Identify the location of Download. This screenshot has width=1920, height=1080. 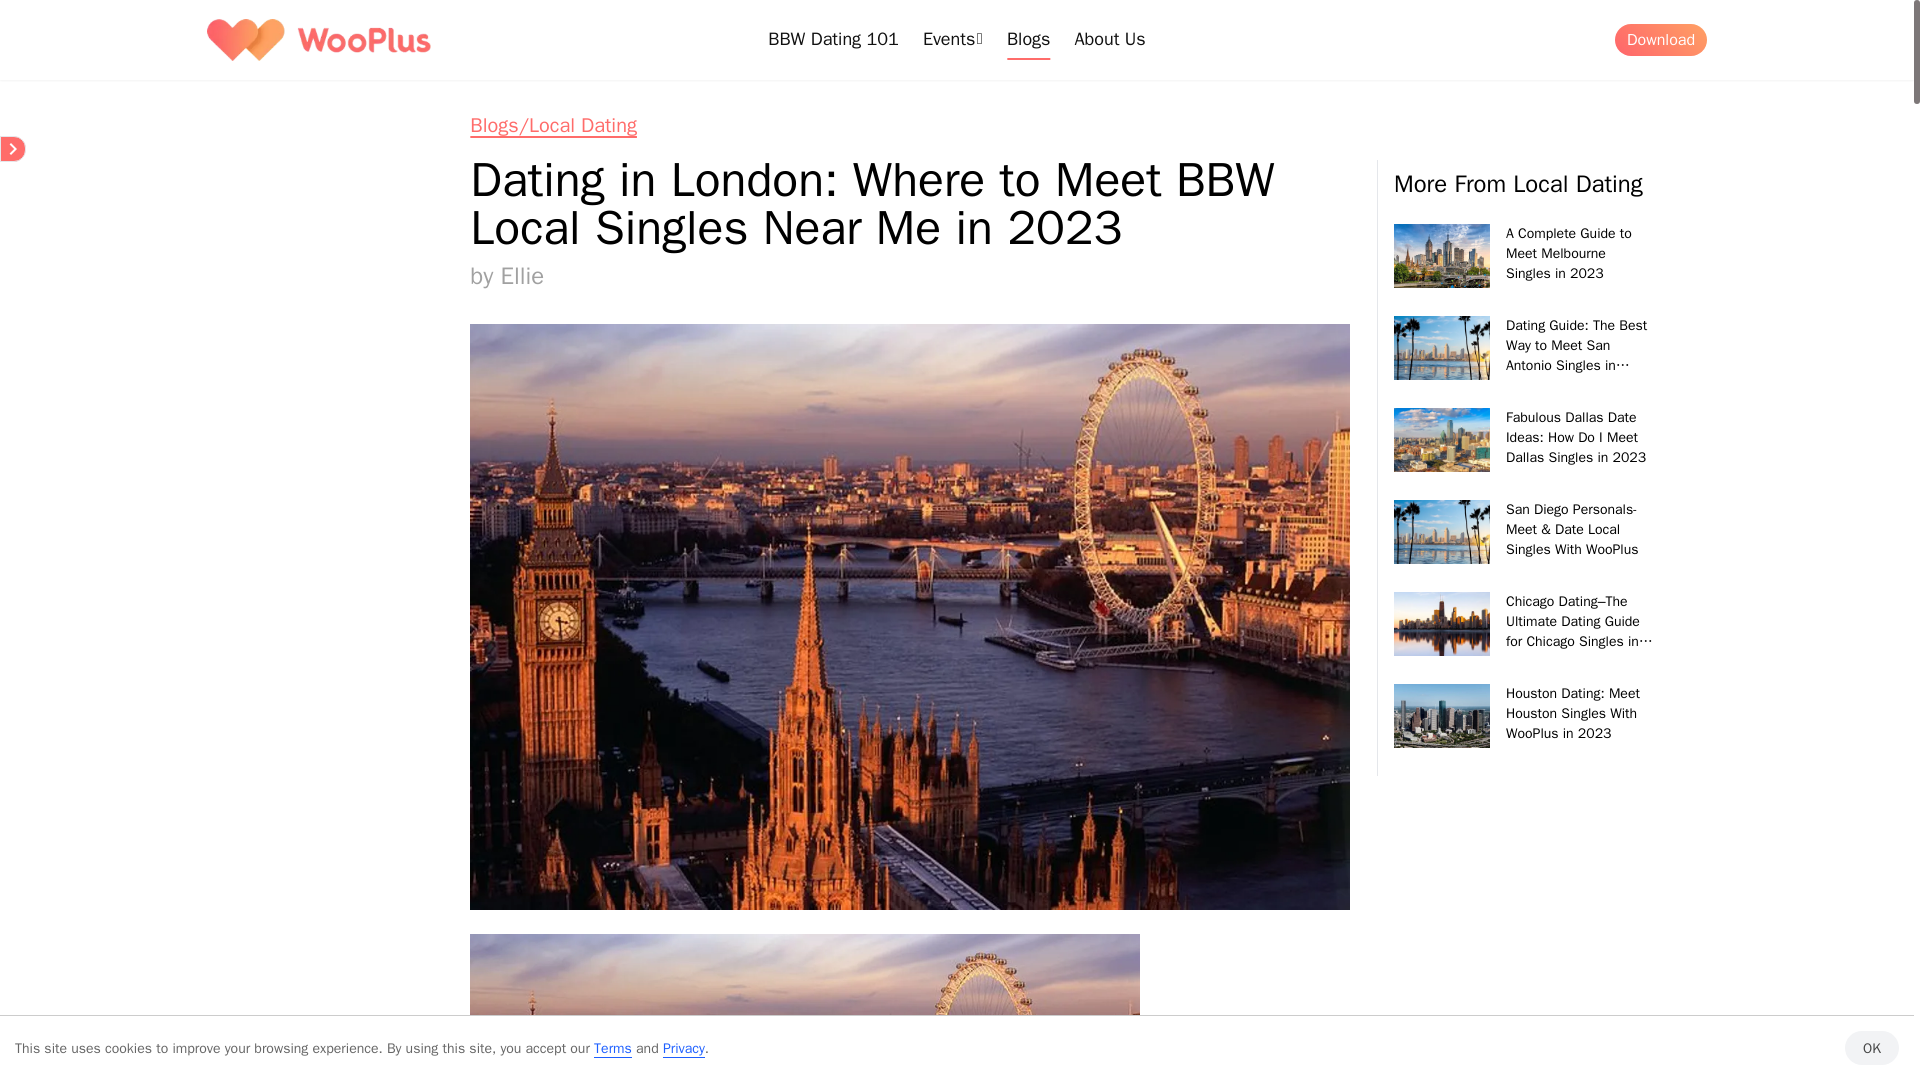
(1660, 40).